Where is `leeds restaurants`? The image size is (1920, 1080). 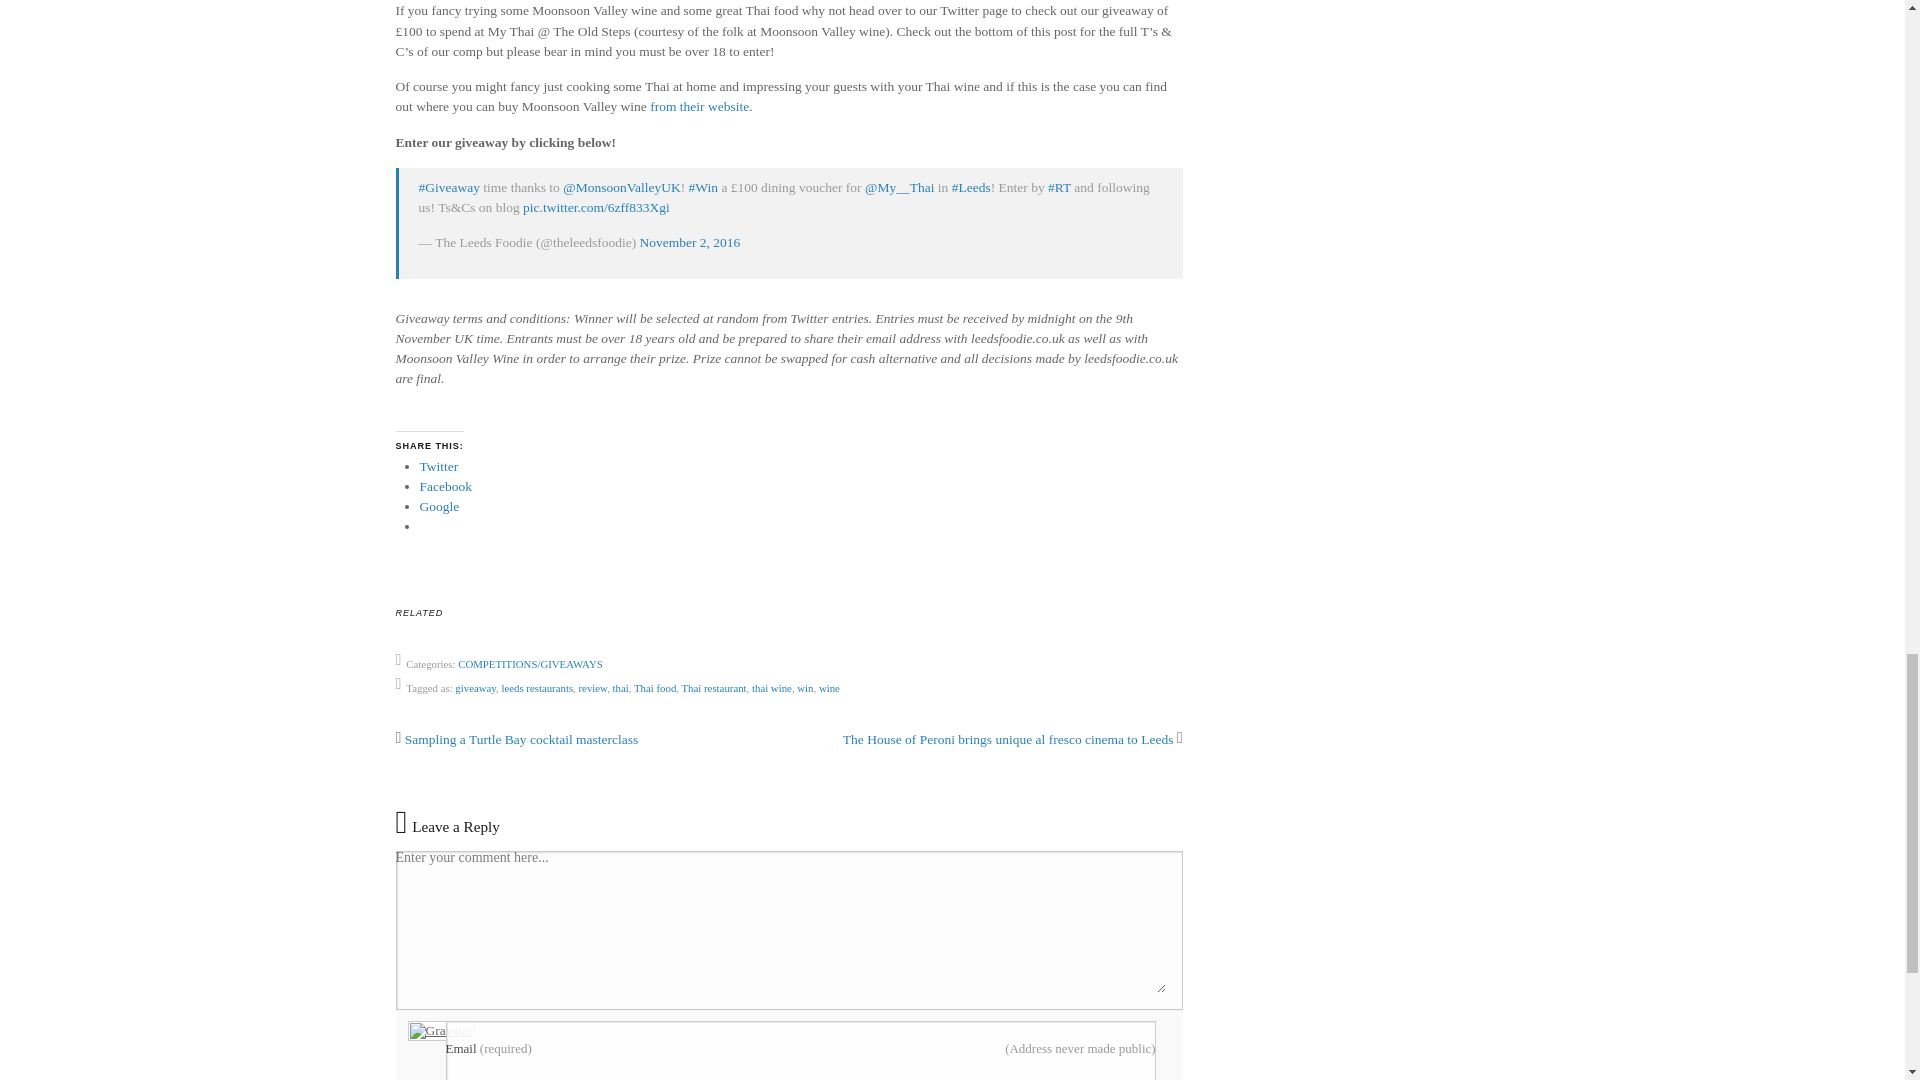 leeds restaurants is located at coordinates (536, 688).